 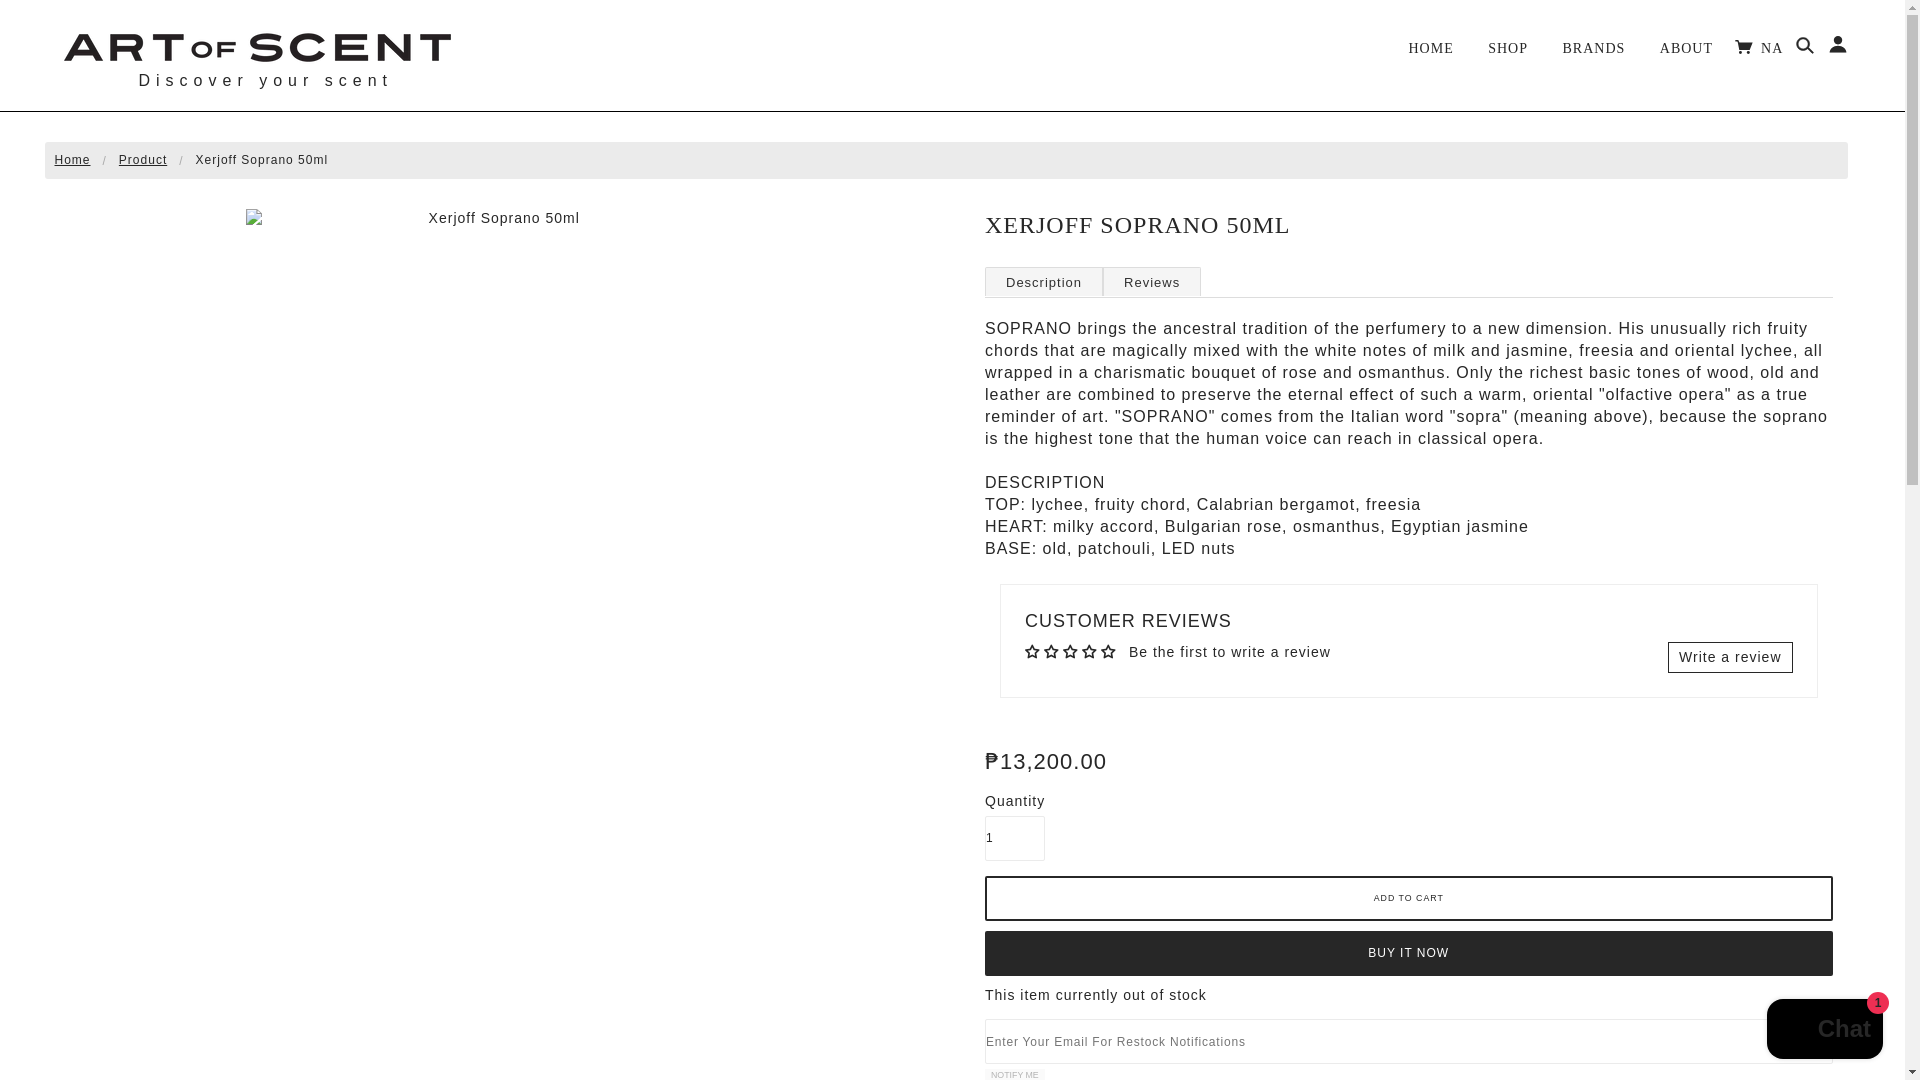 What do you see at coordinates (1014, 838) in the screenshot?
I see `1` at bounding box center [1014, 838].